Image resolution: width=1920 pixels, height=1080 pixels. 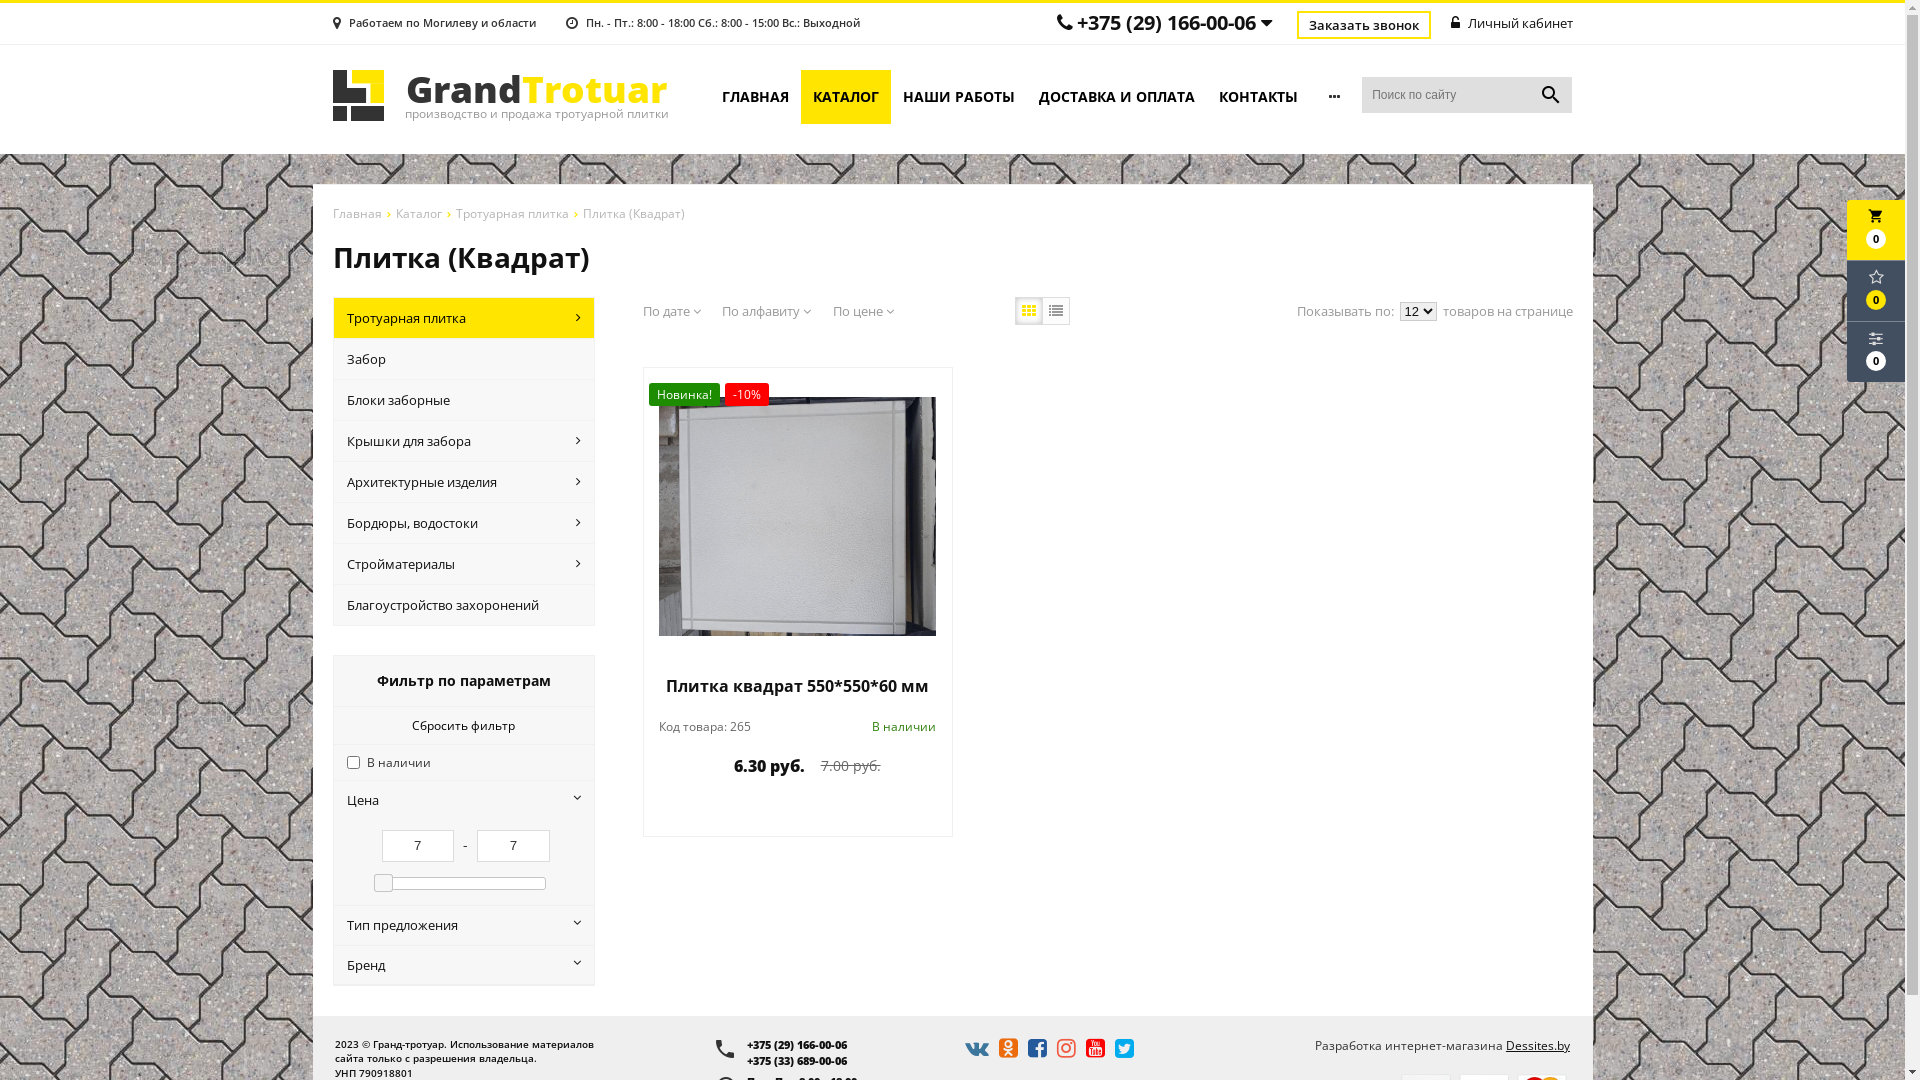 I want to click on Dessites.by, so click(x=1538, y=1046).